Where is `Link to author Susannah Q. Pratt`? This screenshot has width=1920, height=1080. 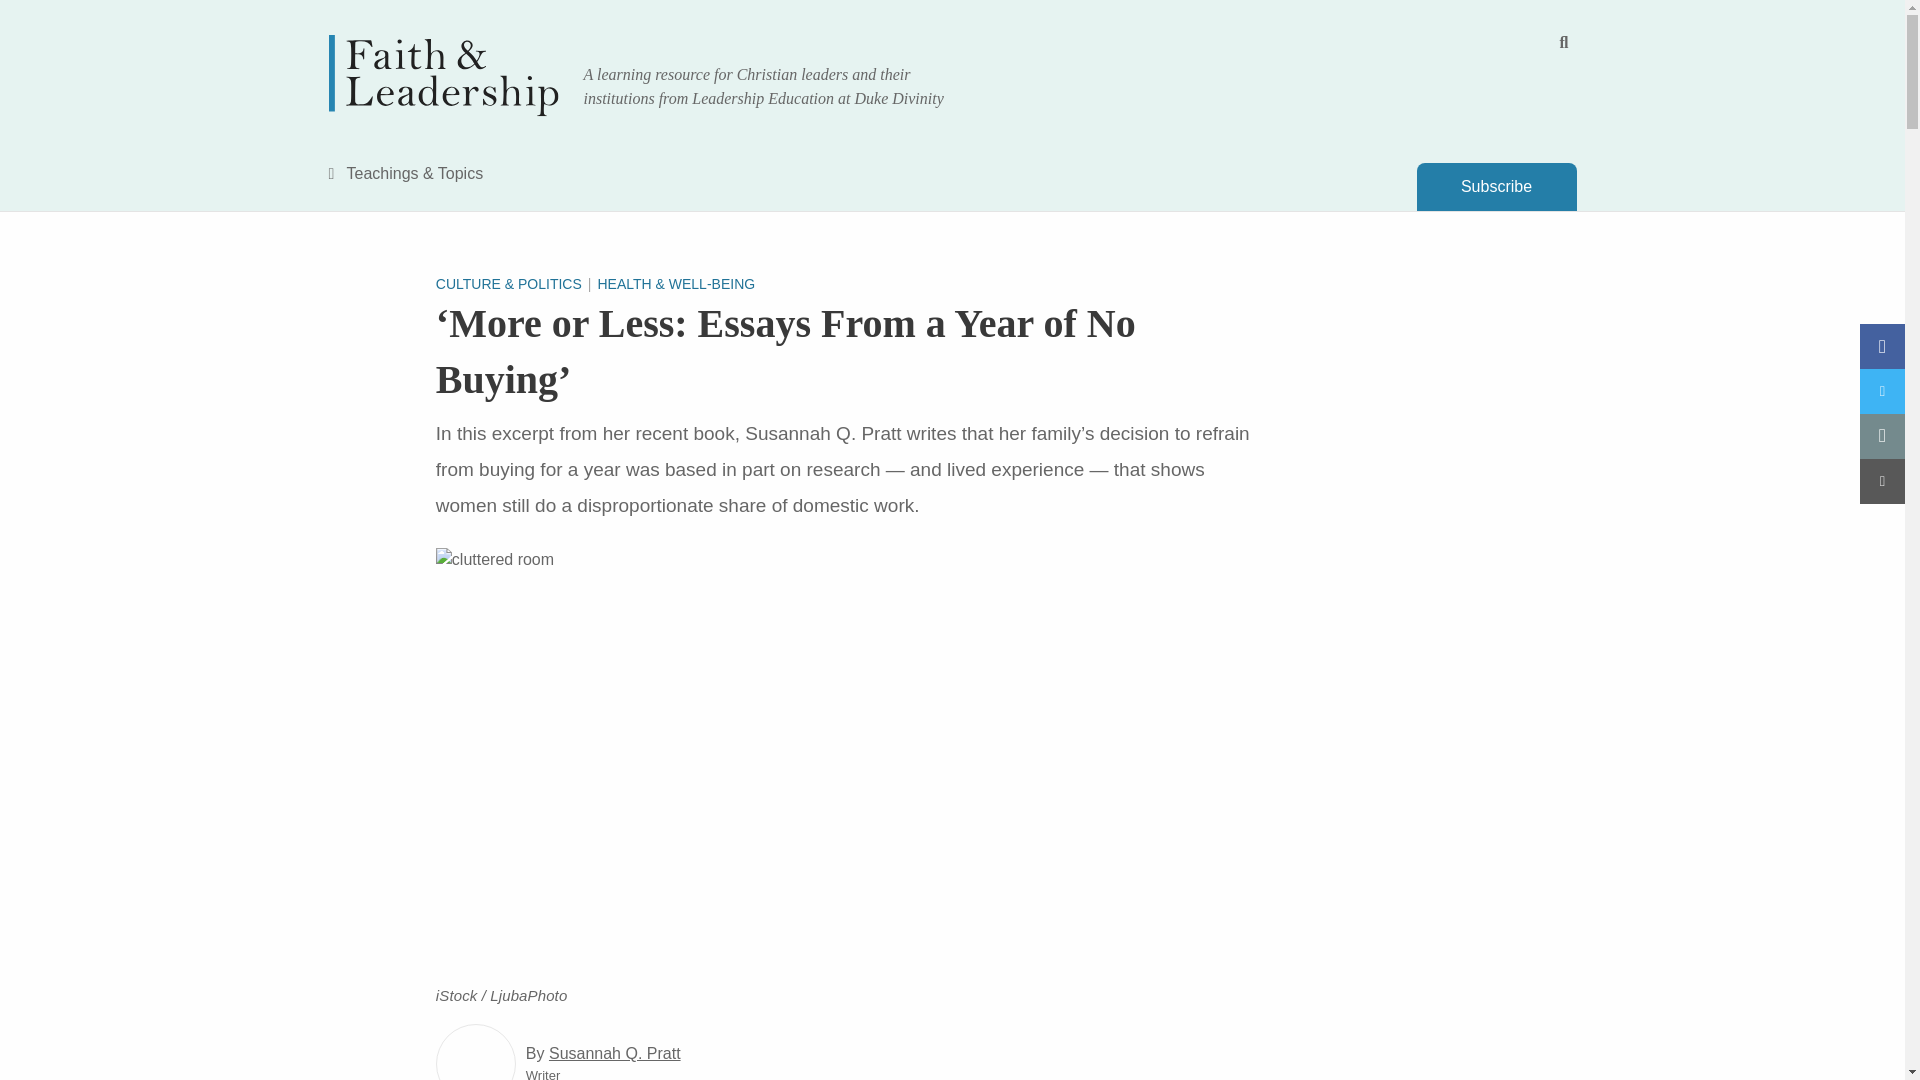
Link to author Susannah Q. Pratt is located at coordinates (476, 1052).